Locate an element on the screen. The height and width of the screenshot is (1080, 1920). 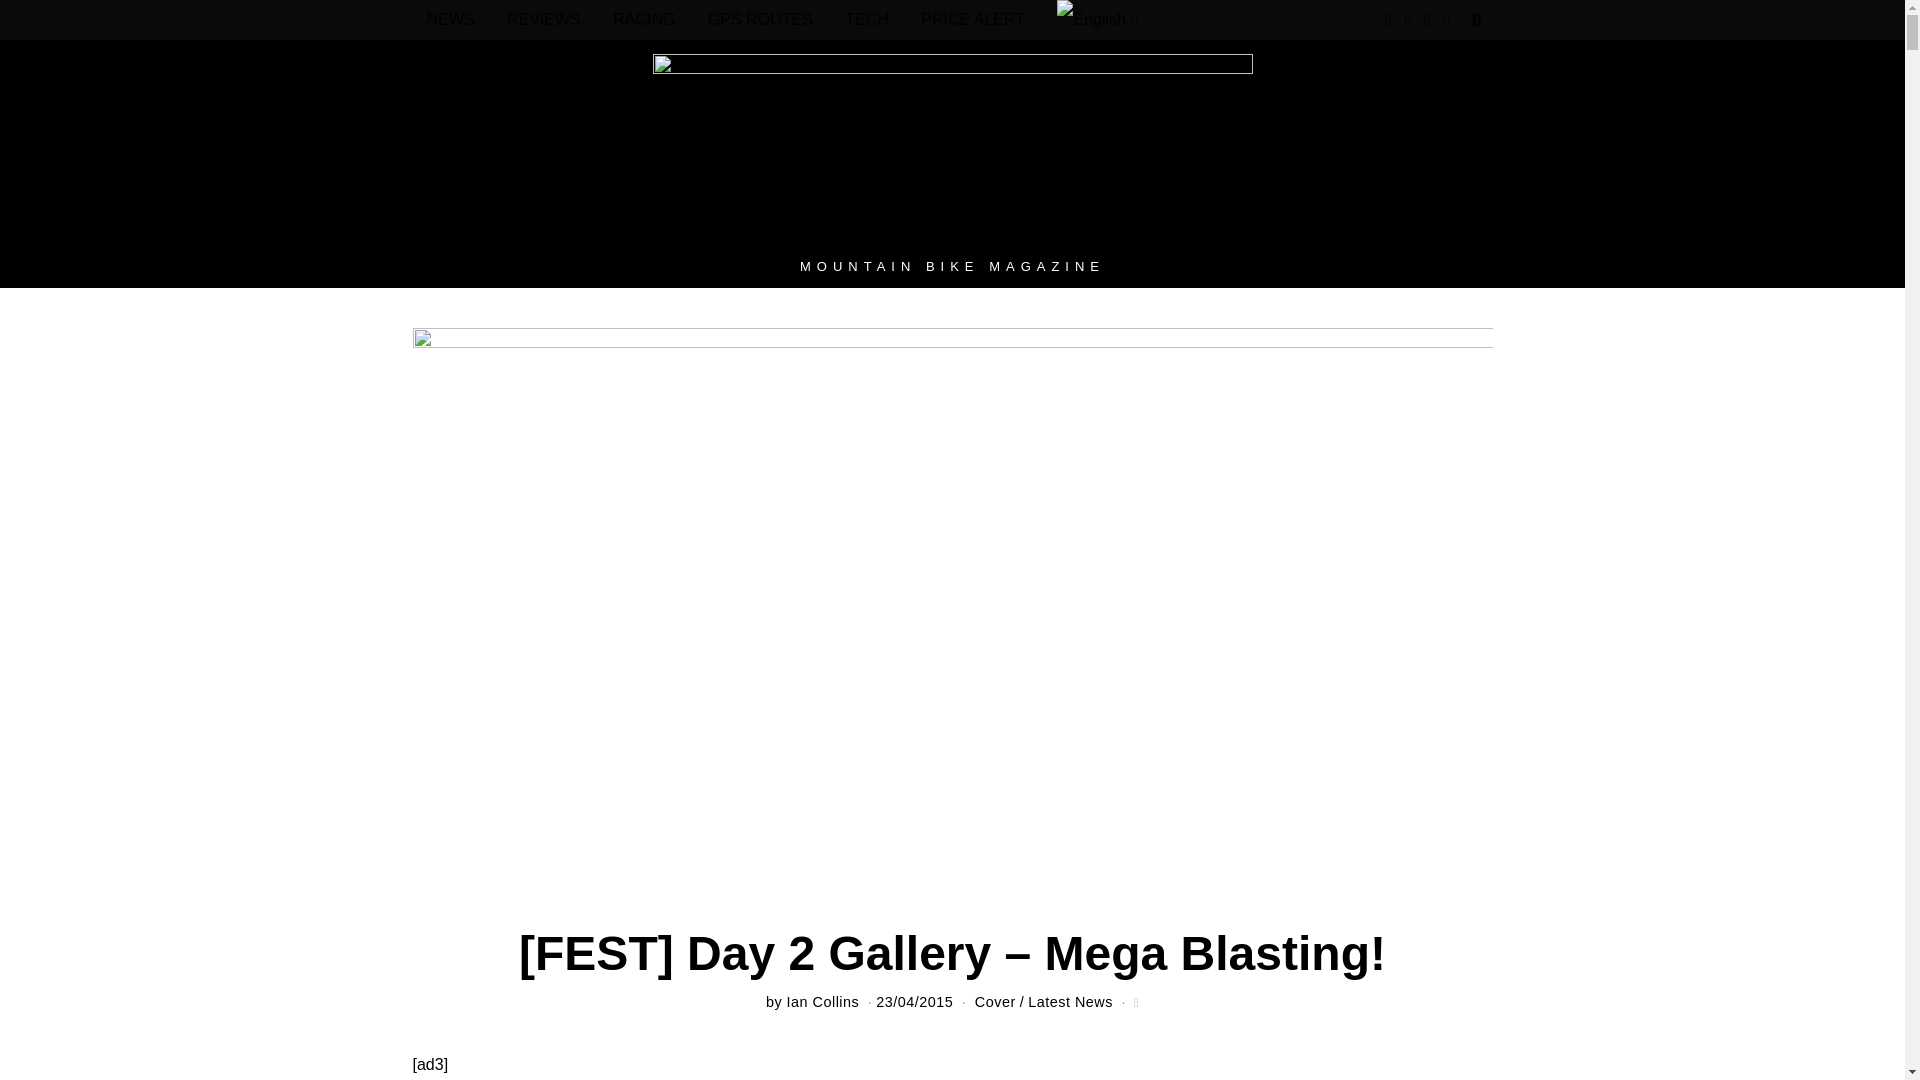
Latest News is located at coordinates (1070, 1001).